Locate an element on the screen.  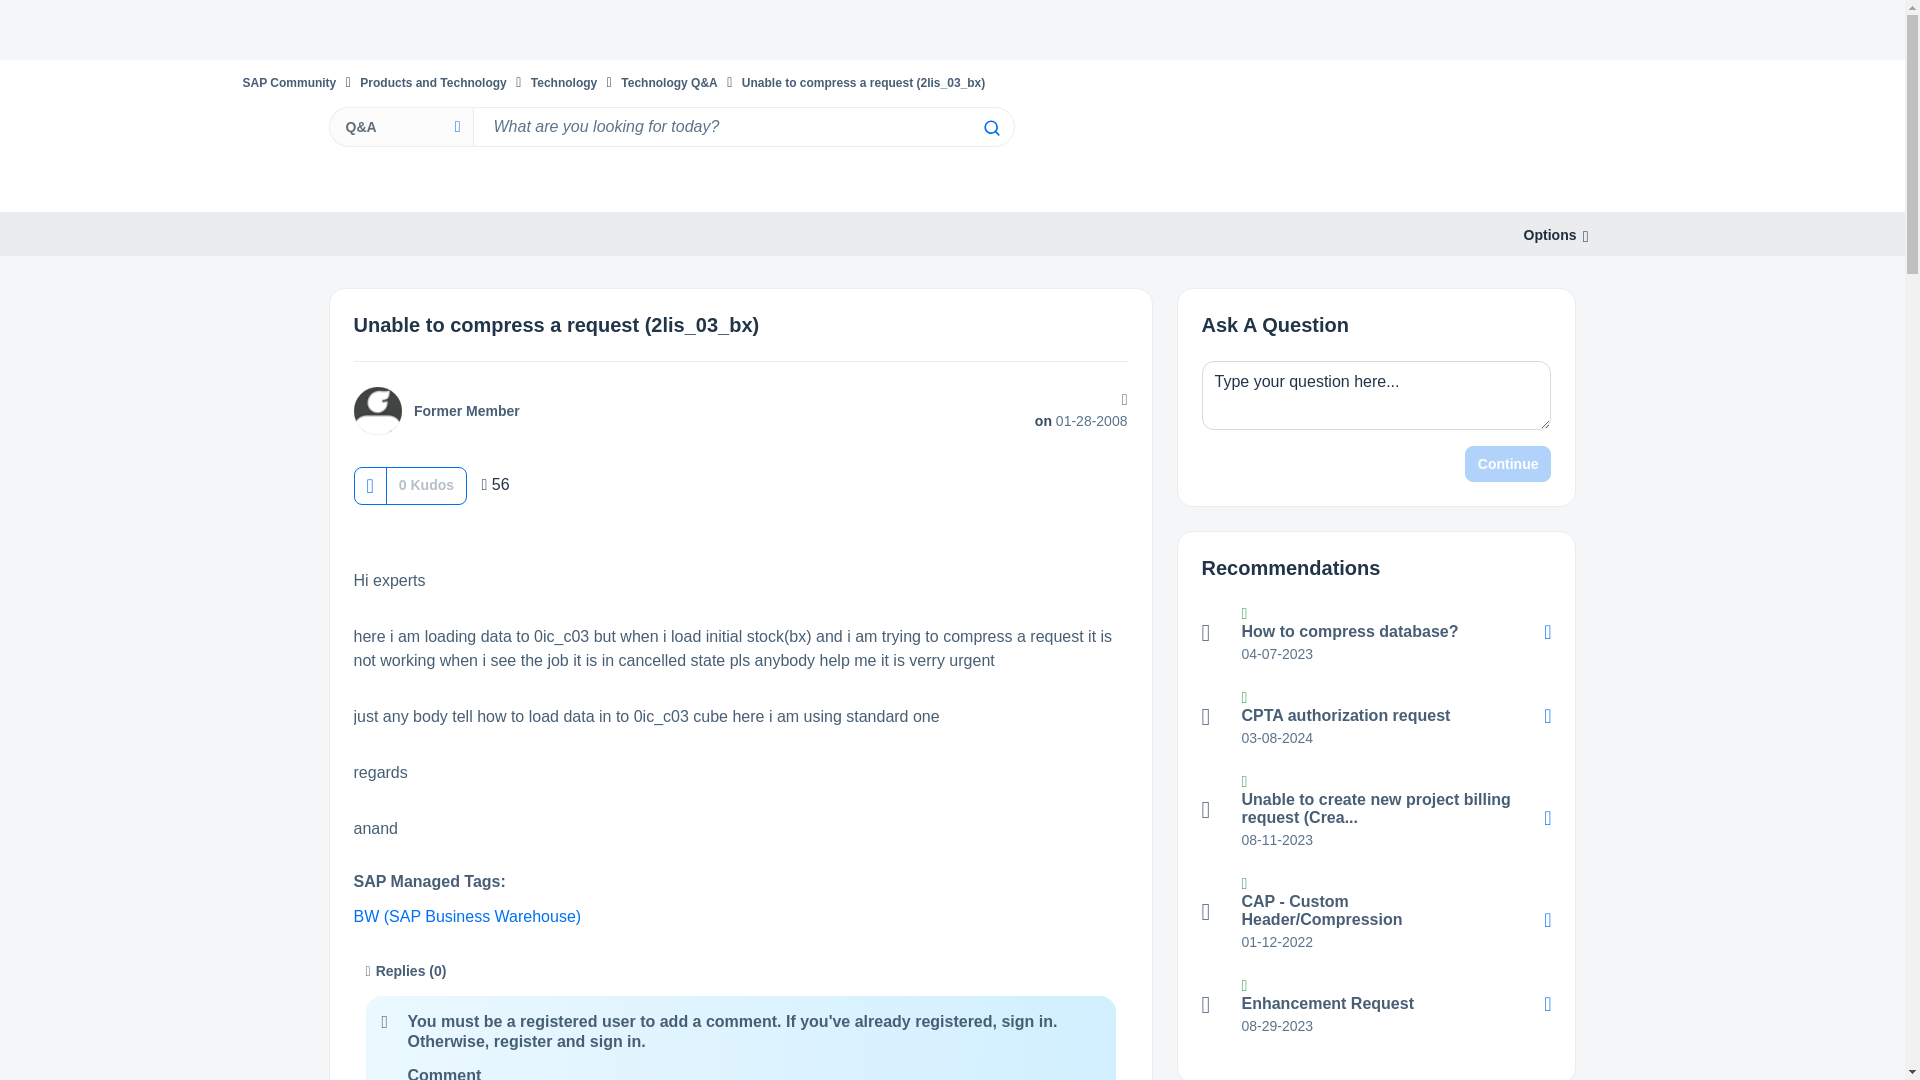
The total number of kudos this post has received. is located at coordinates (426, 484).